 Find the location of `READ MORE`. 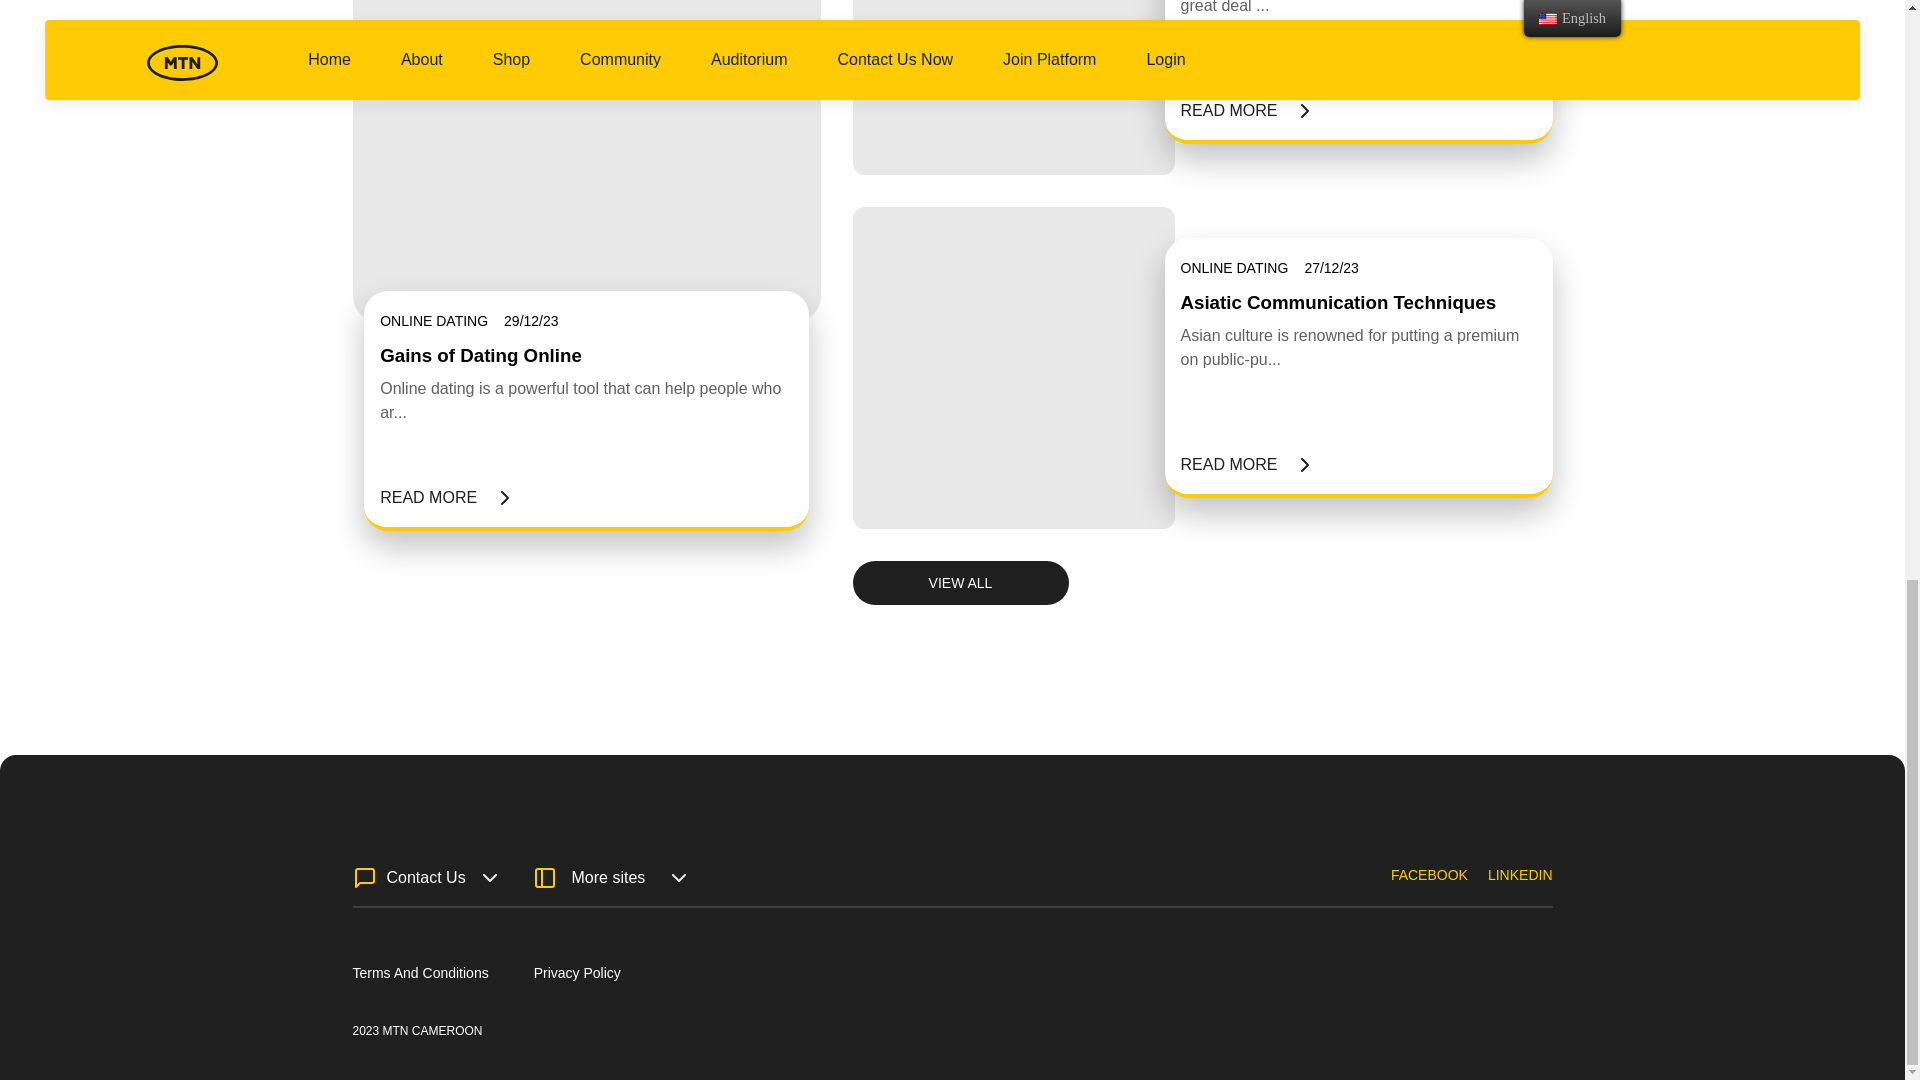

READ MORE is located at coordinates (1244, 110).